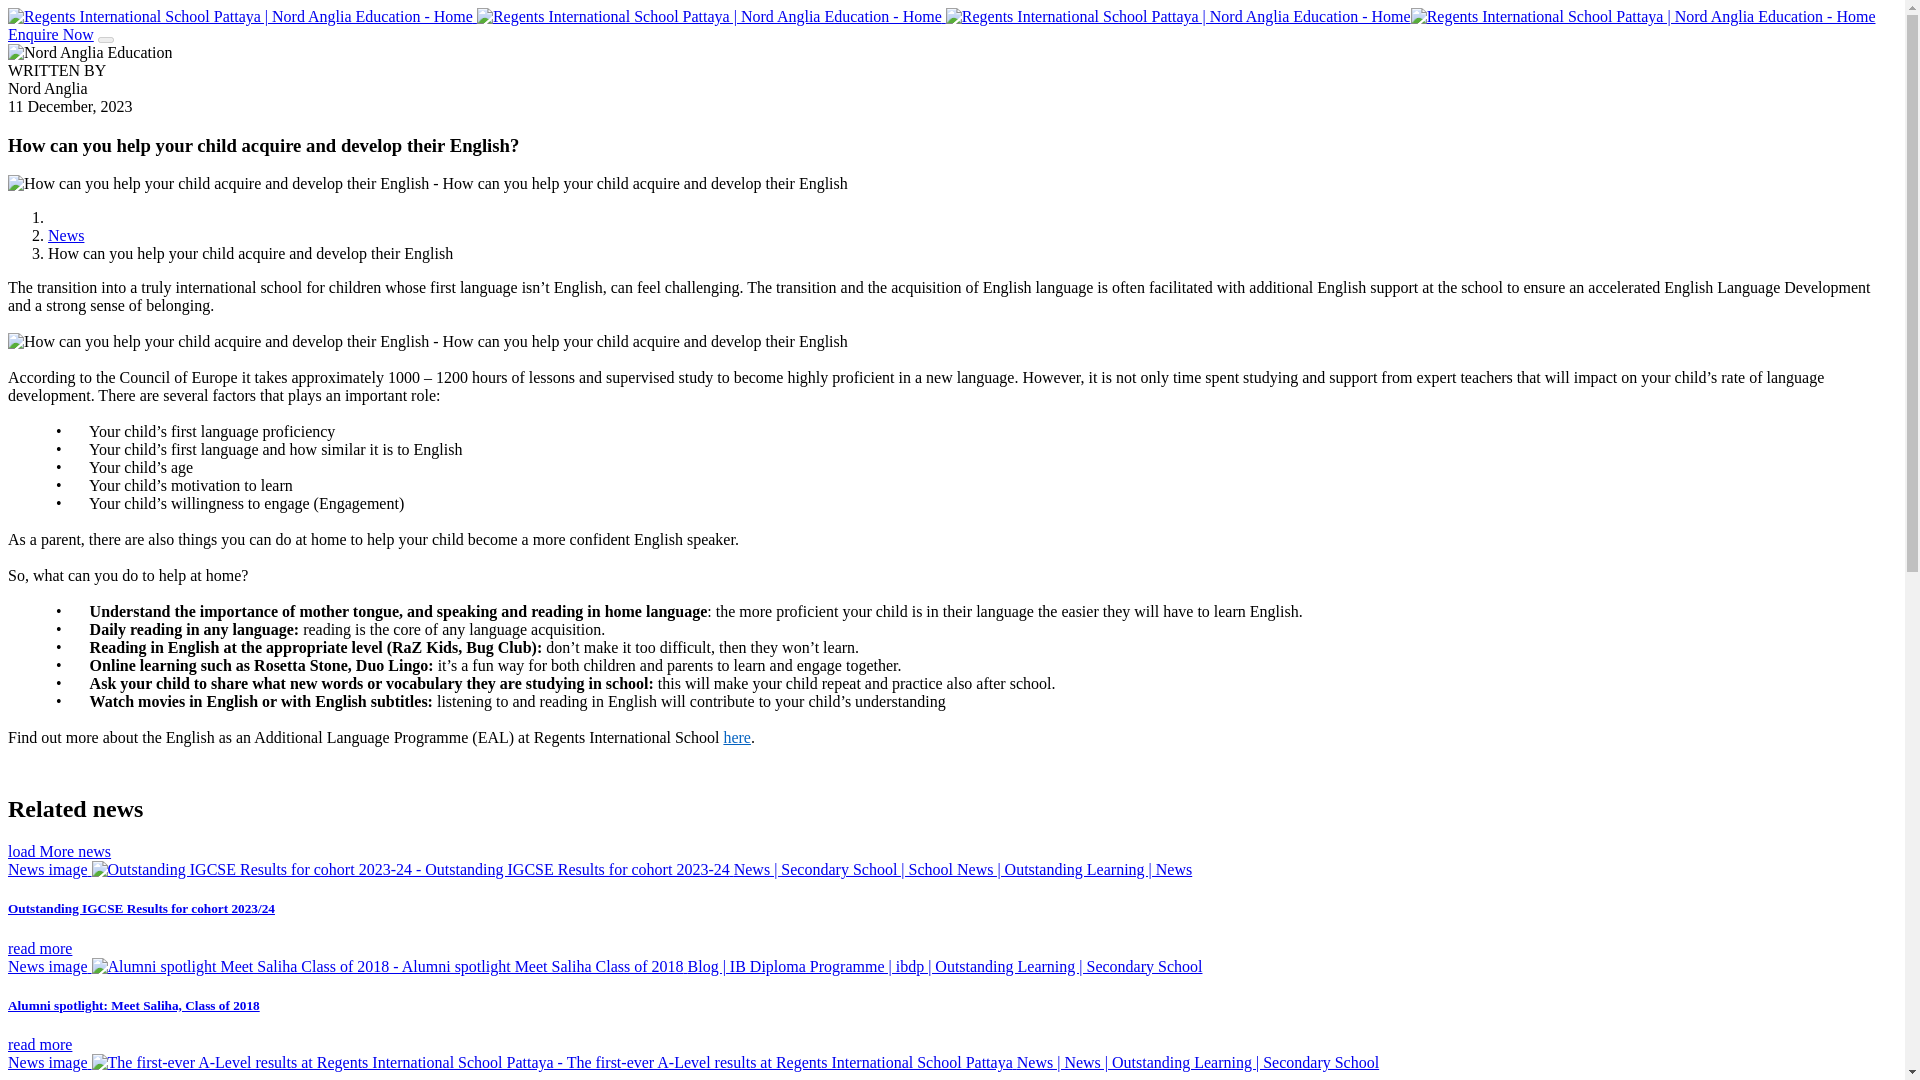 The height and width of the screenshot is (1080, 1920). I want to click on read more, so click(40, 948).